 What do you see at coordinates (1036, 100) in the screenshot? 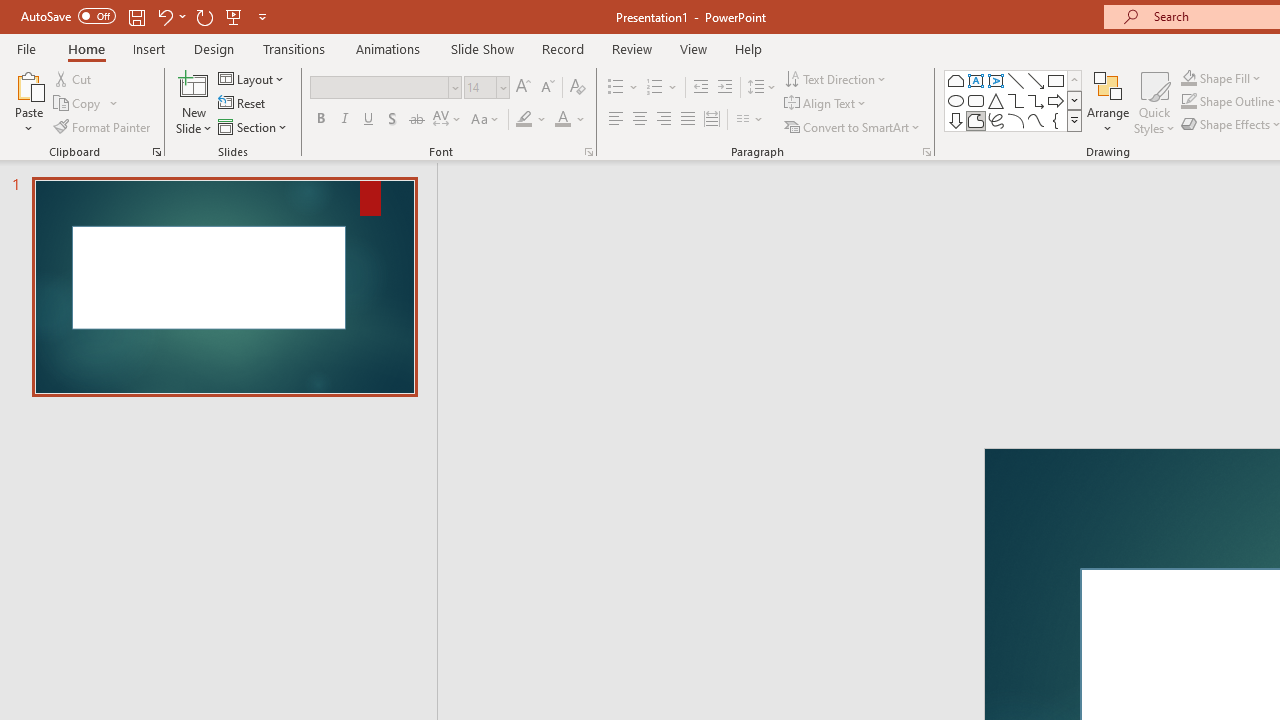
I see `Connector: Elbow Arrow` at bounding box center [1036, 100].